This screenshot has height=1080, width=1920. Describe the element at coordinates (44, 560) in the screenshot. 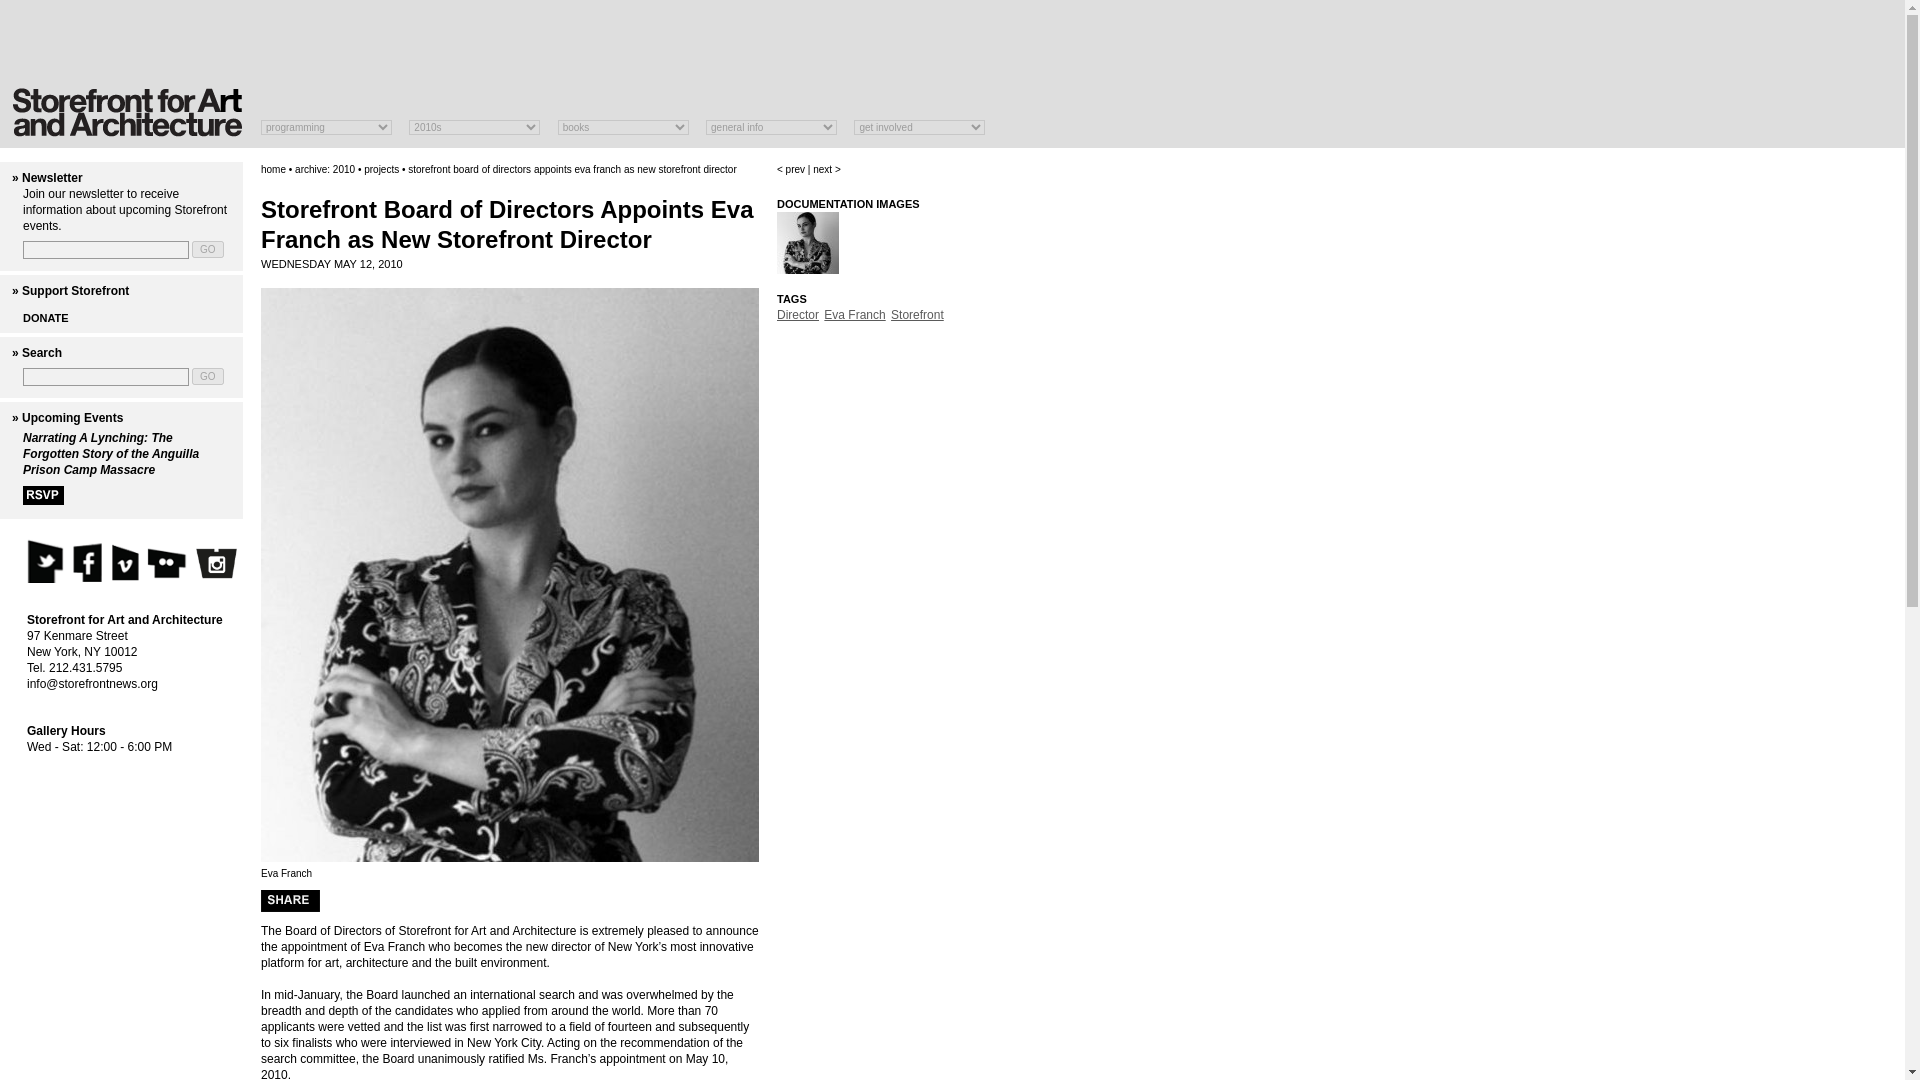

I see `Follow us on Twitter` at that location.